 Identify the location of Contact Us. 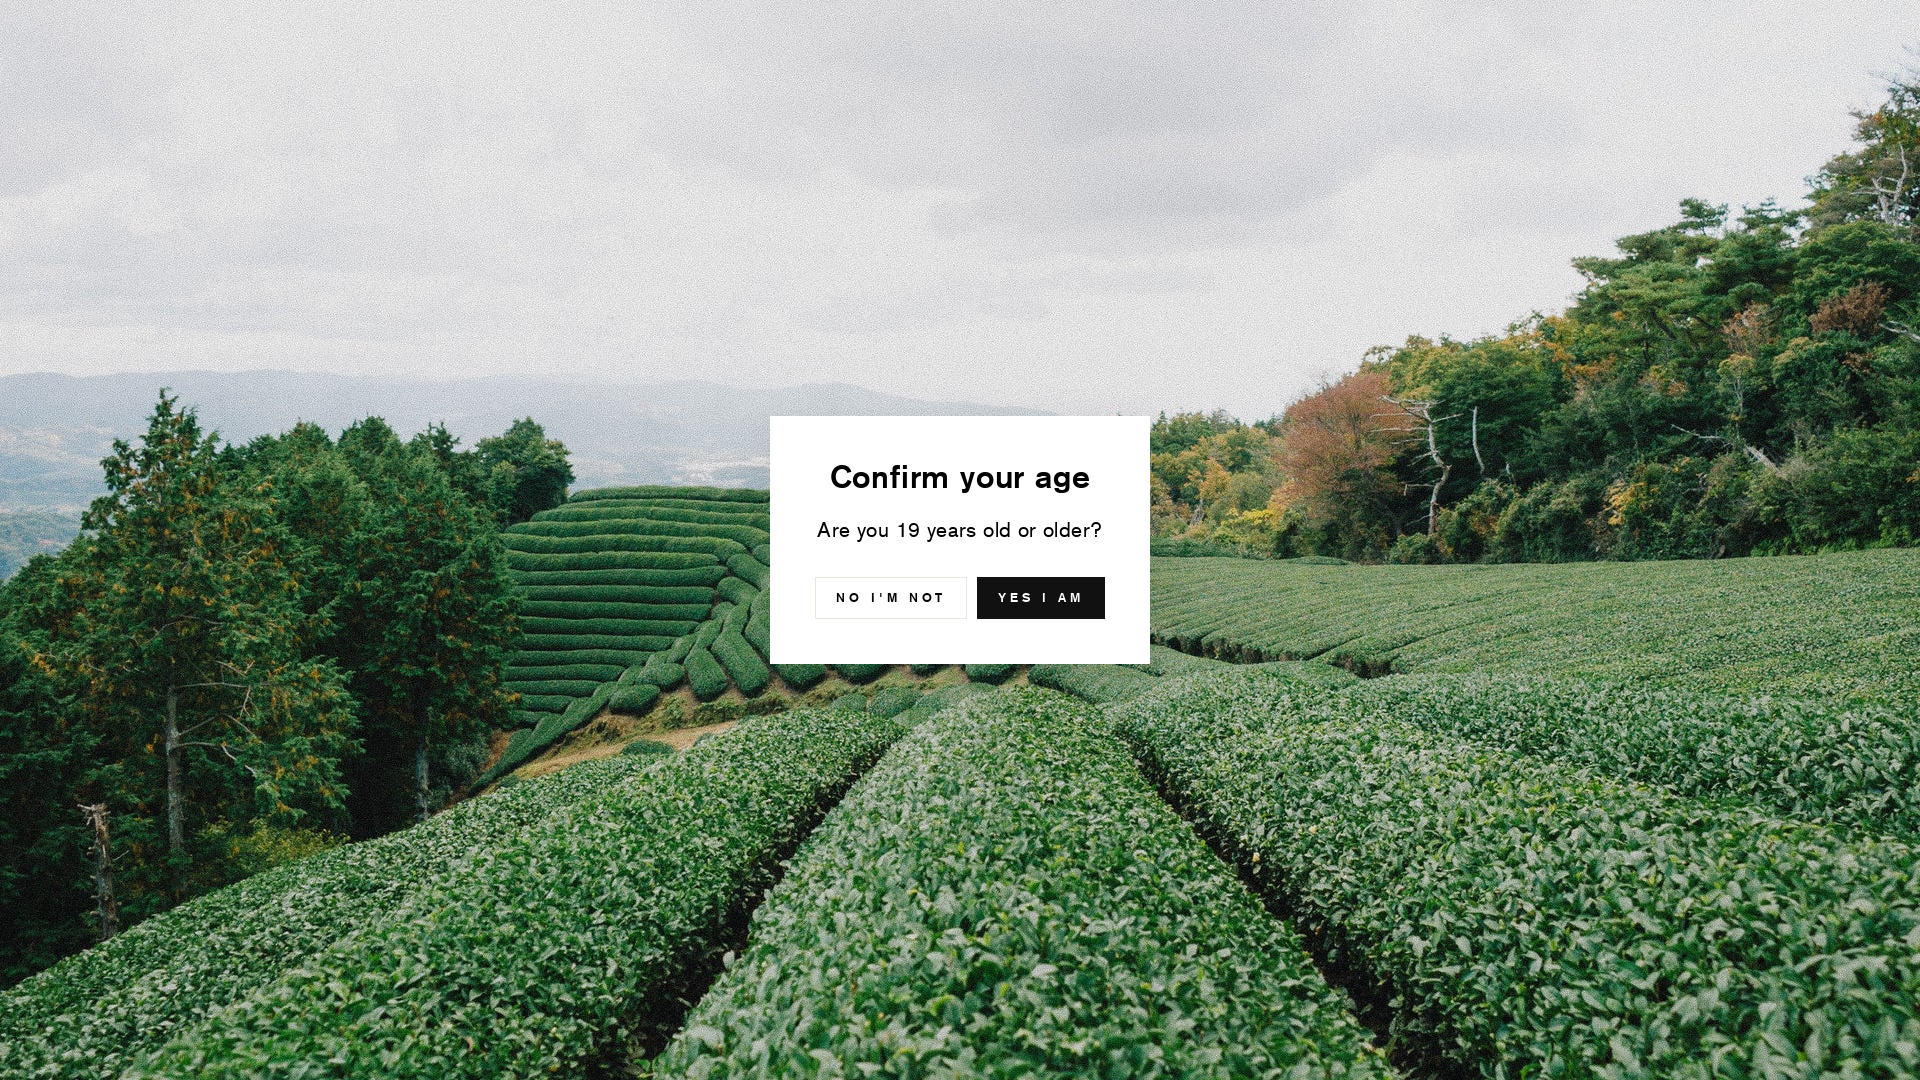
(1090, 57).